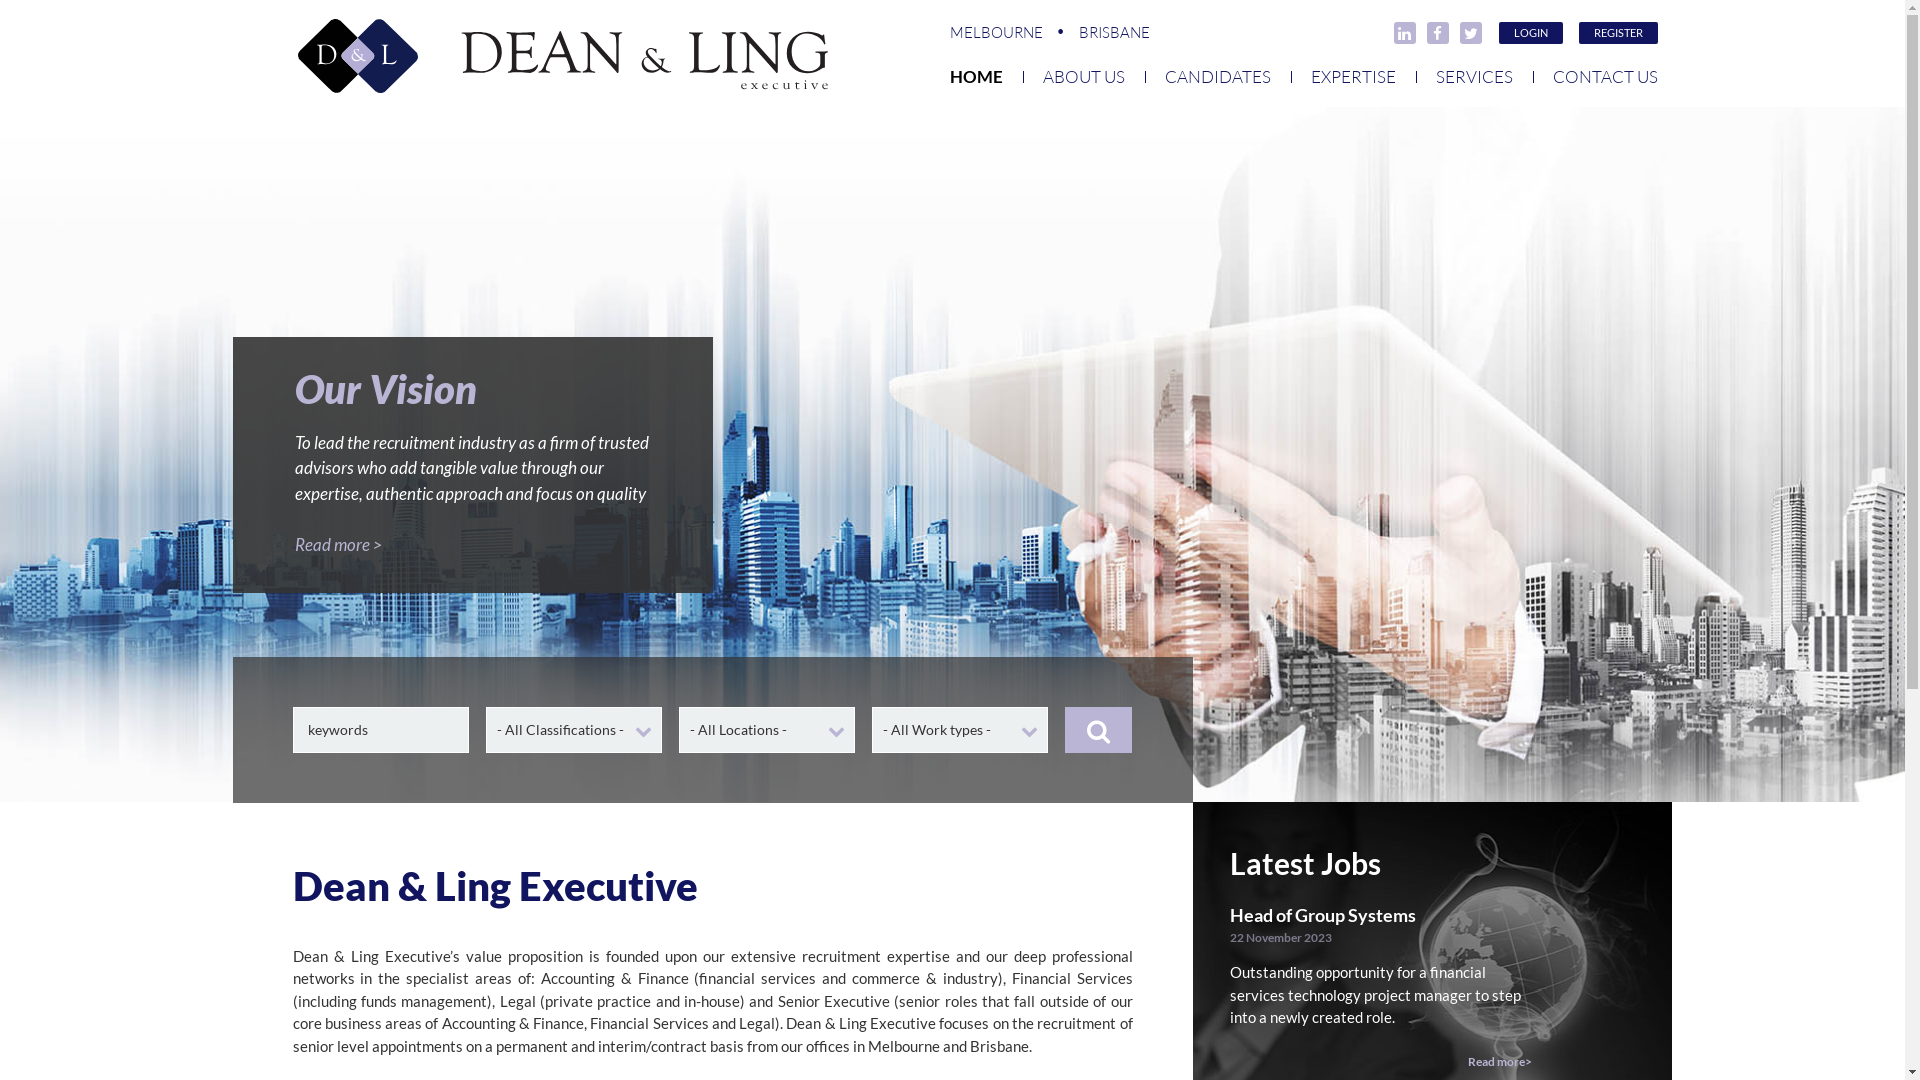 Image resolution: width=1920 pixels, height=1080 pixels. What do you see at coordinates (996, 32) in the screenshot?
I see `MELBOURNE` at bounding box center [996, 32].